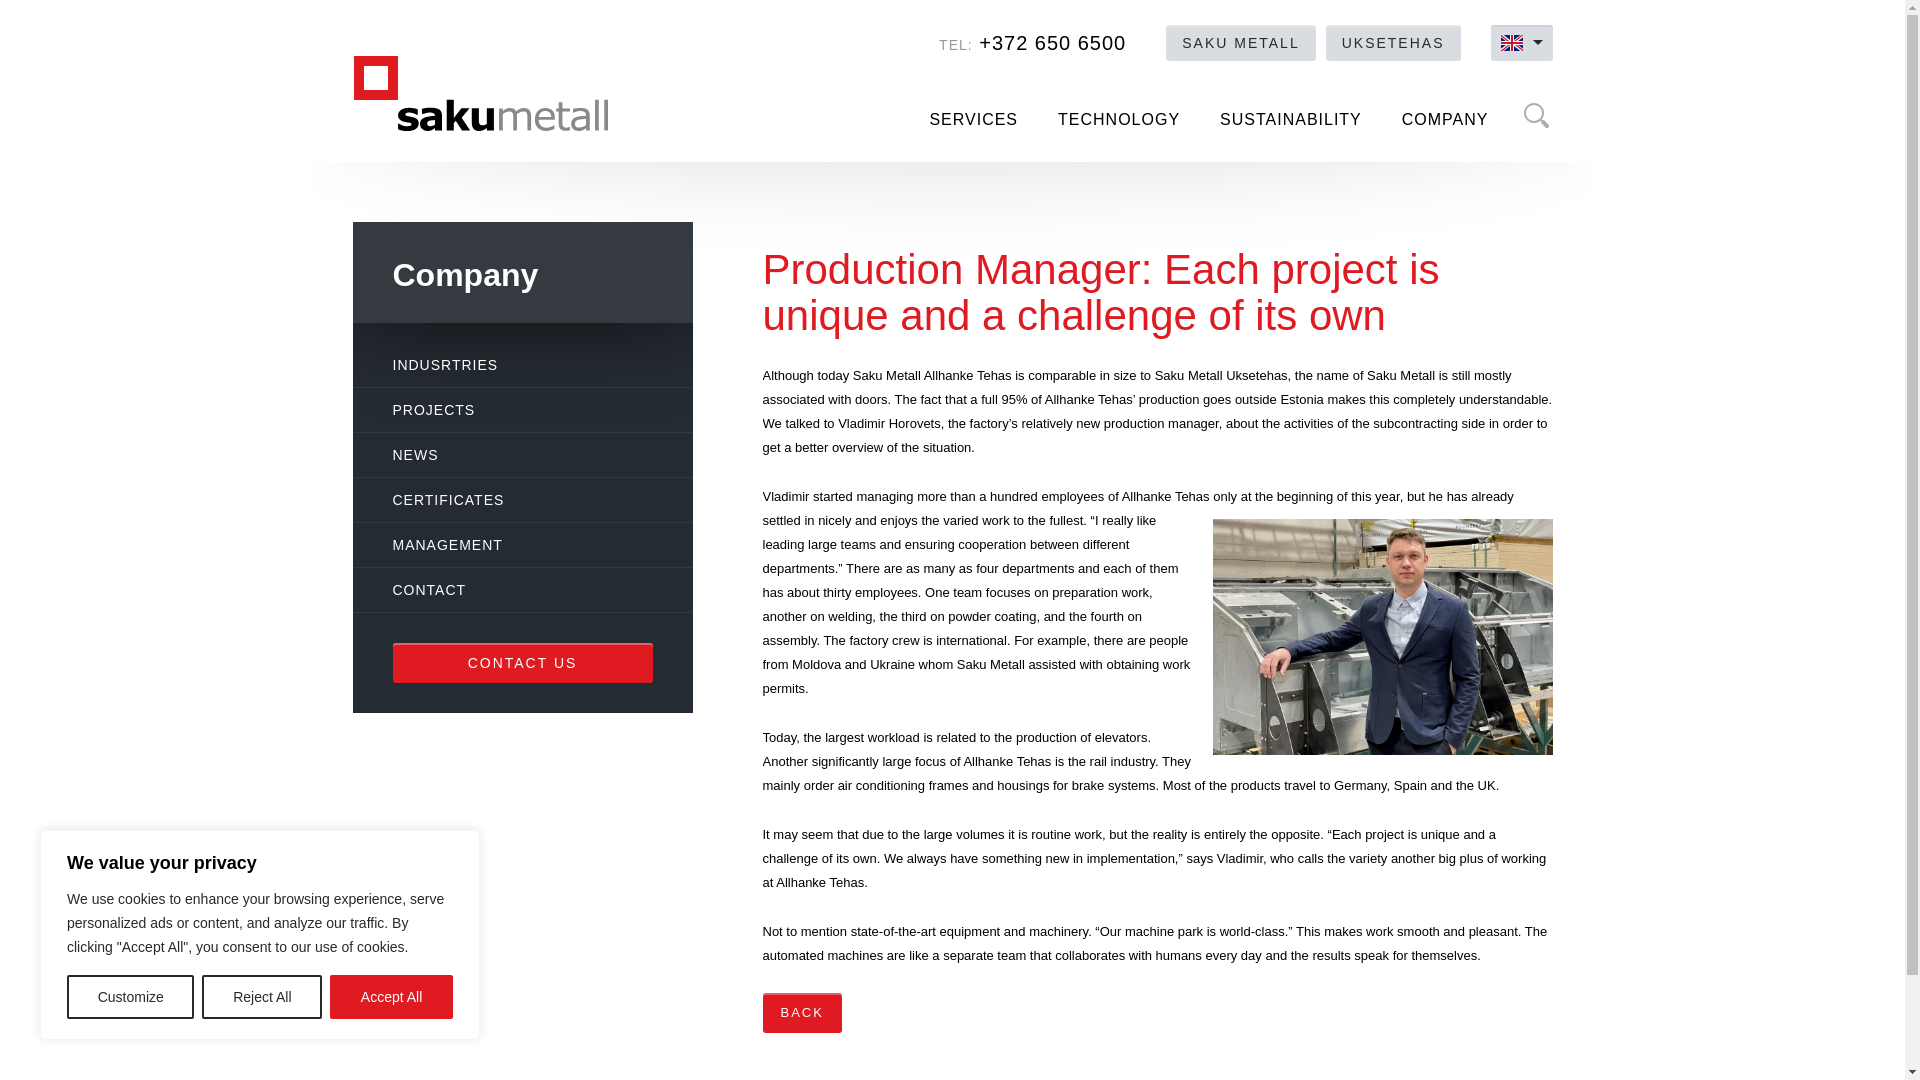 The width and height of the screenshot is (1920, 1080). I want to click on Search on the website, so click(1534, 114).